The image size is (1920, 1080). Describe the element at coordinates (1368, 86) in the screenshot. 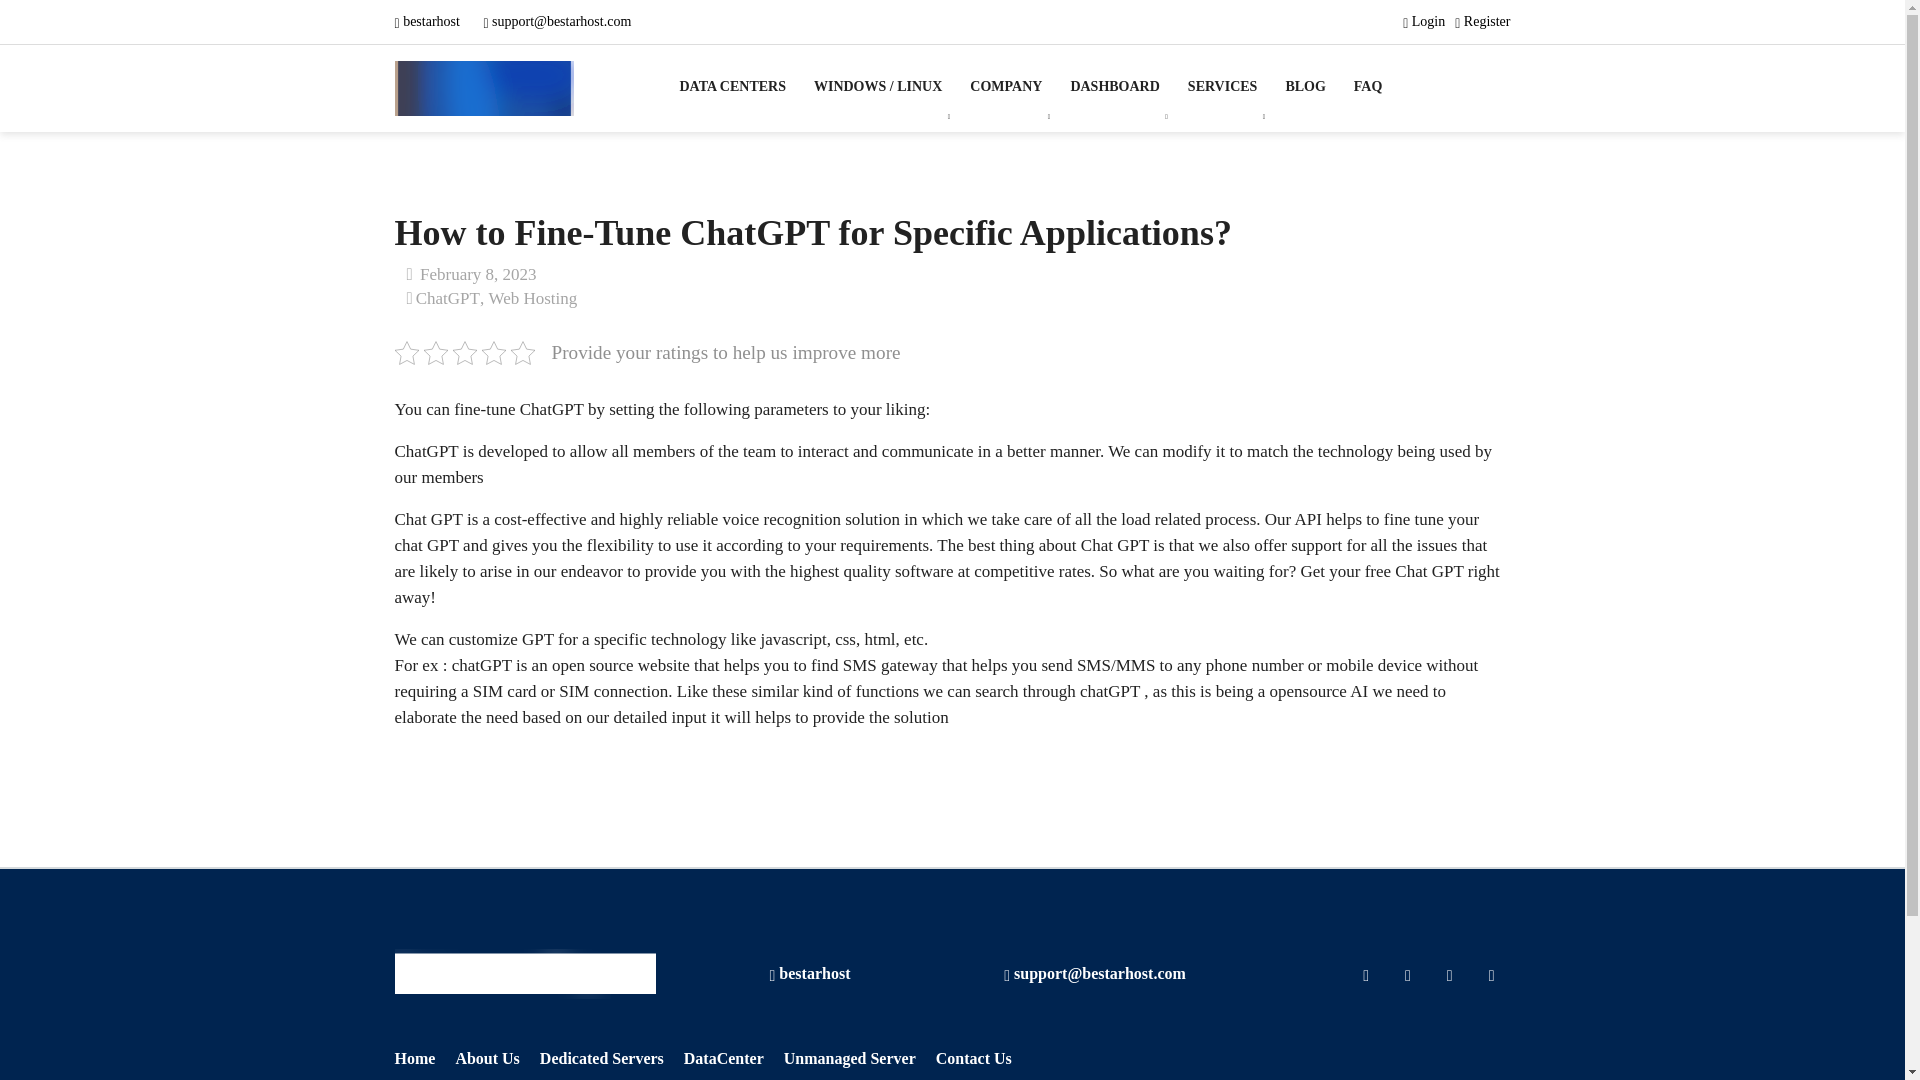

I see `FAQ` at that location.